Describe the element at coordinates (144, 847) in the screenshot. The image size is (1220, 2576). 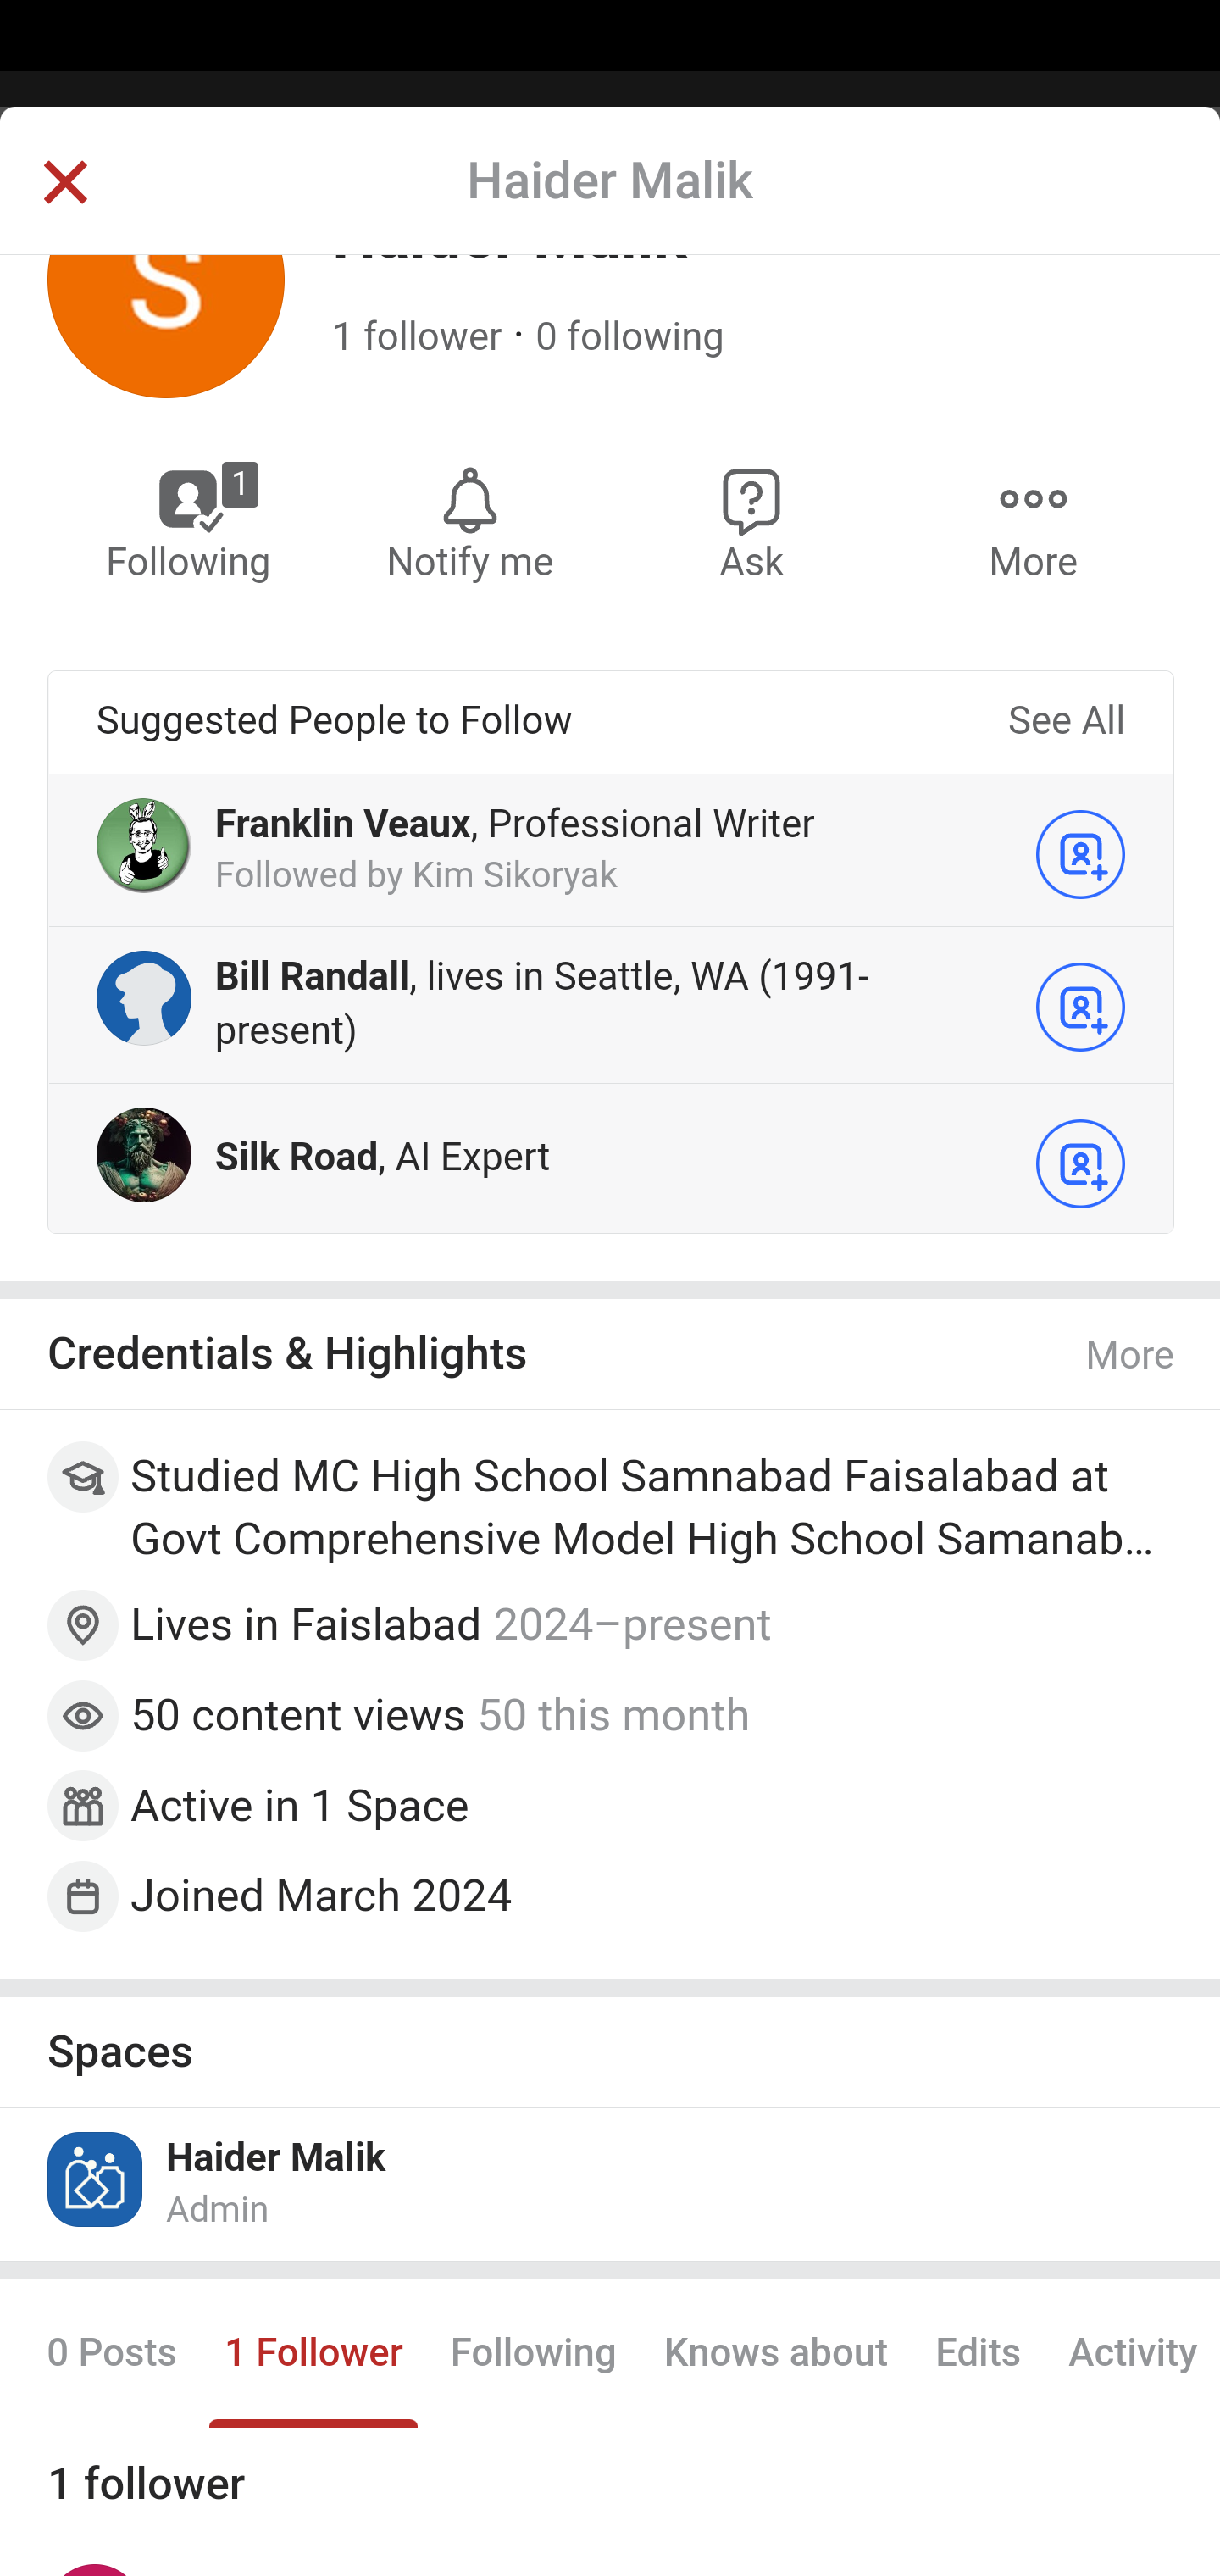
I see `Profile photo for Franklin Veaux` at that location.